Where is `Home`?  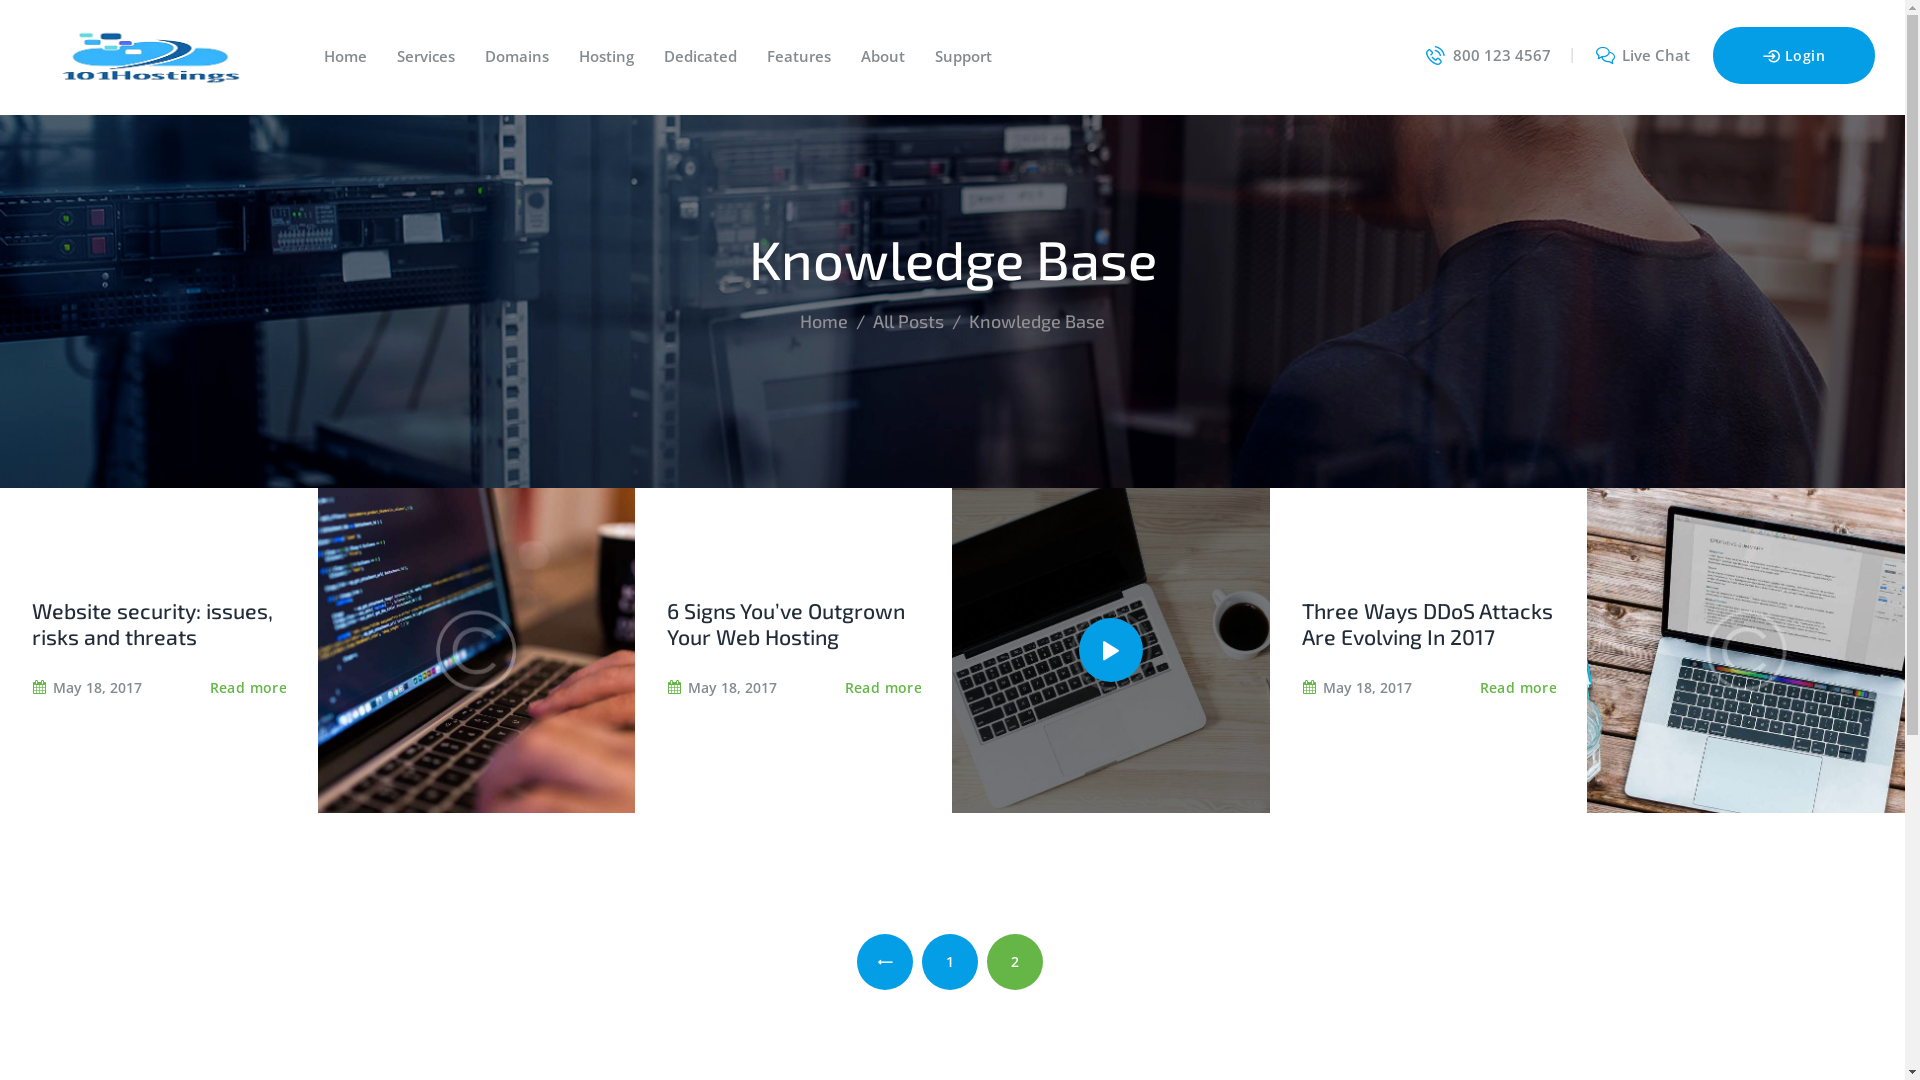
Home is located at coordinates (824, 321).